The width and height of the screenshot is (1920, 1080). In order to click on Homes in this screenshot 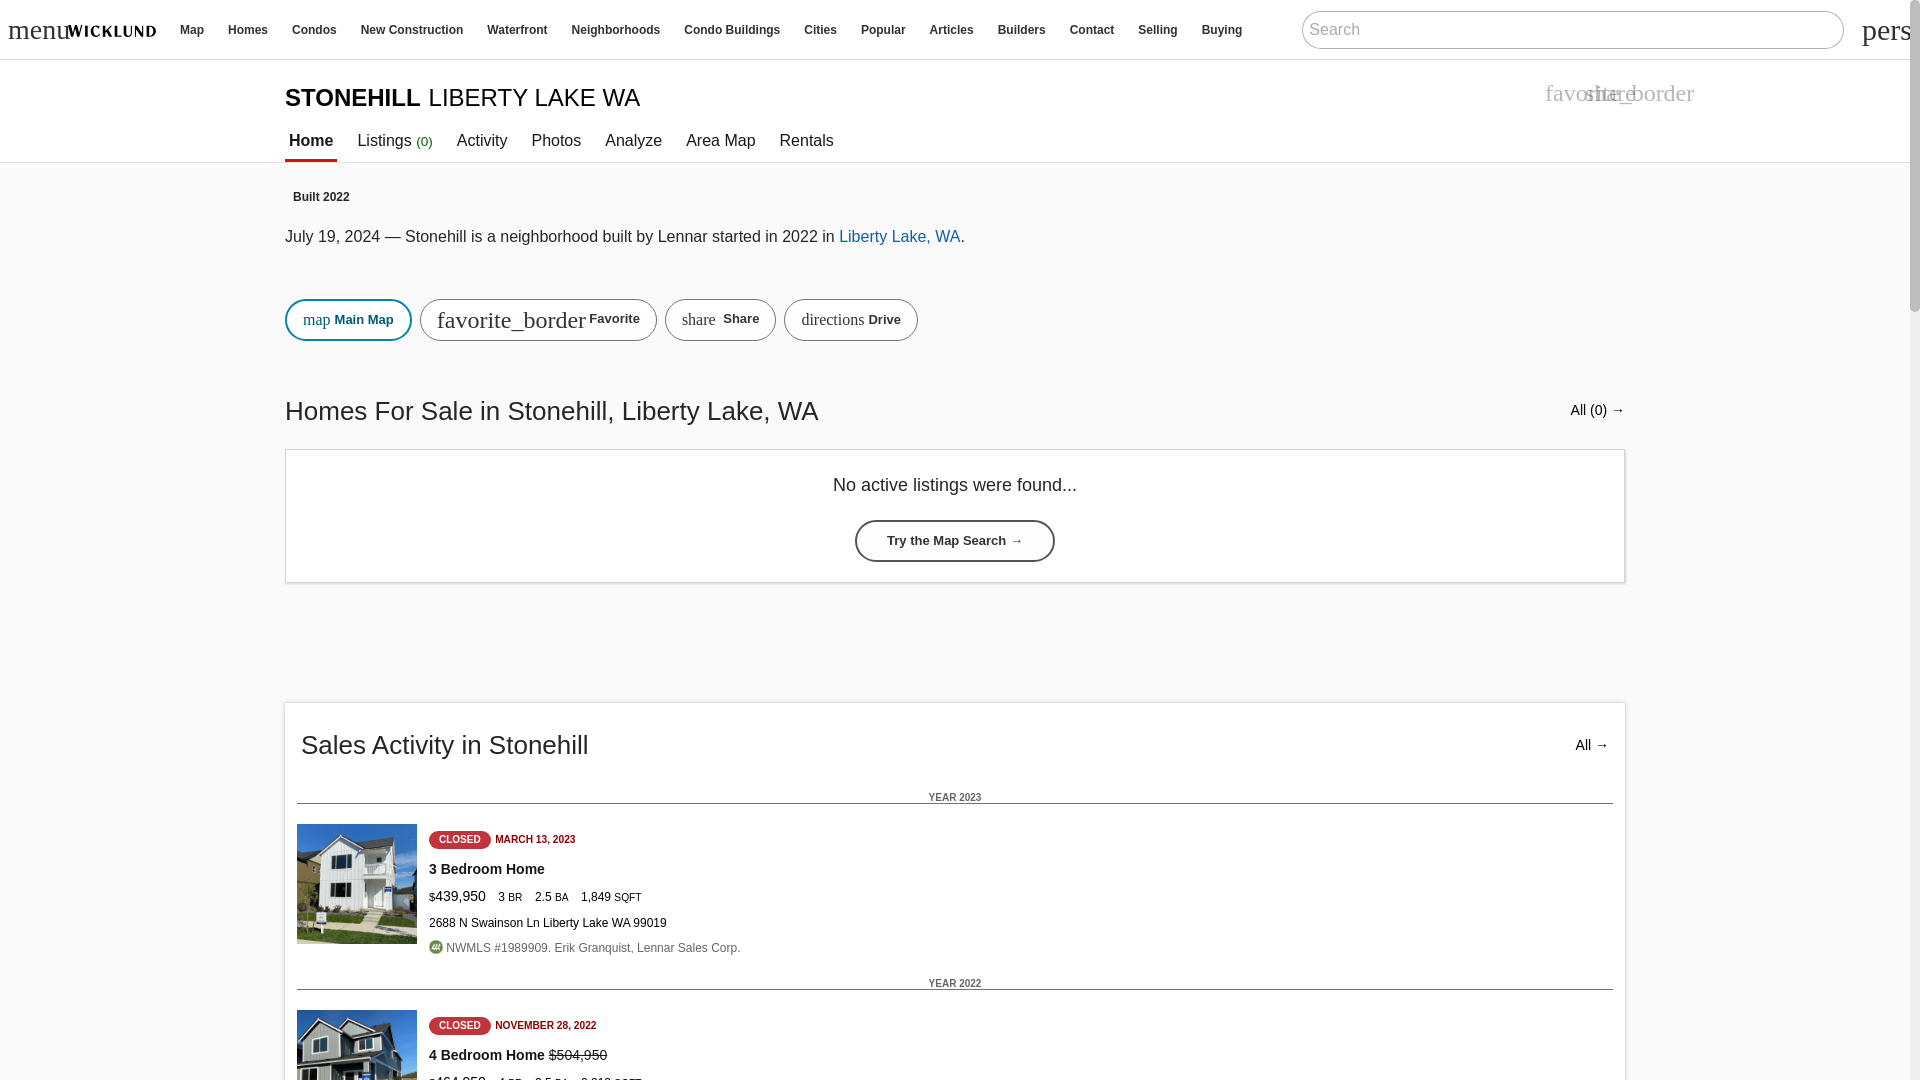, I will do `click(248, 29)`.